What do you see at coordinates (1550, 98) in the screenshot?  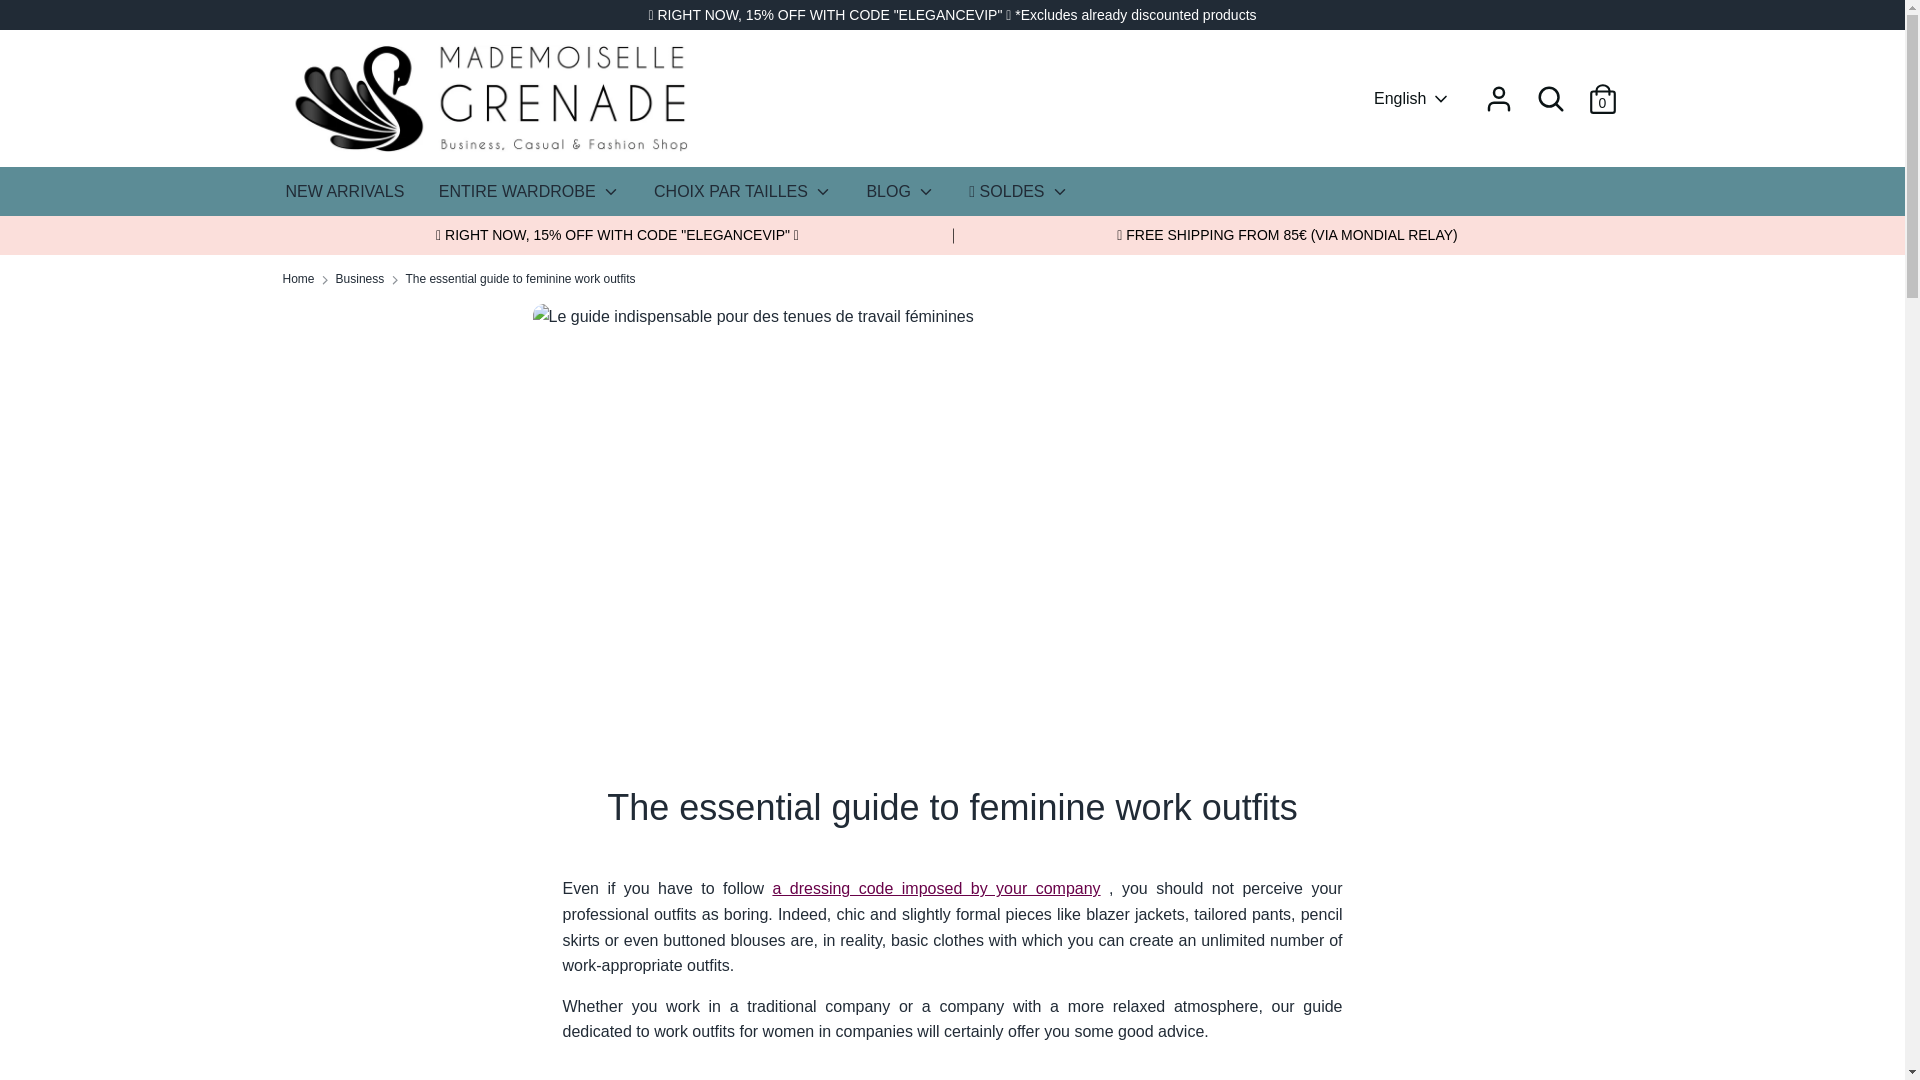 I see `Search` at bounding box center [1550, 98].